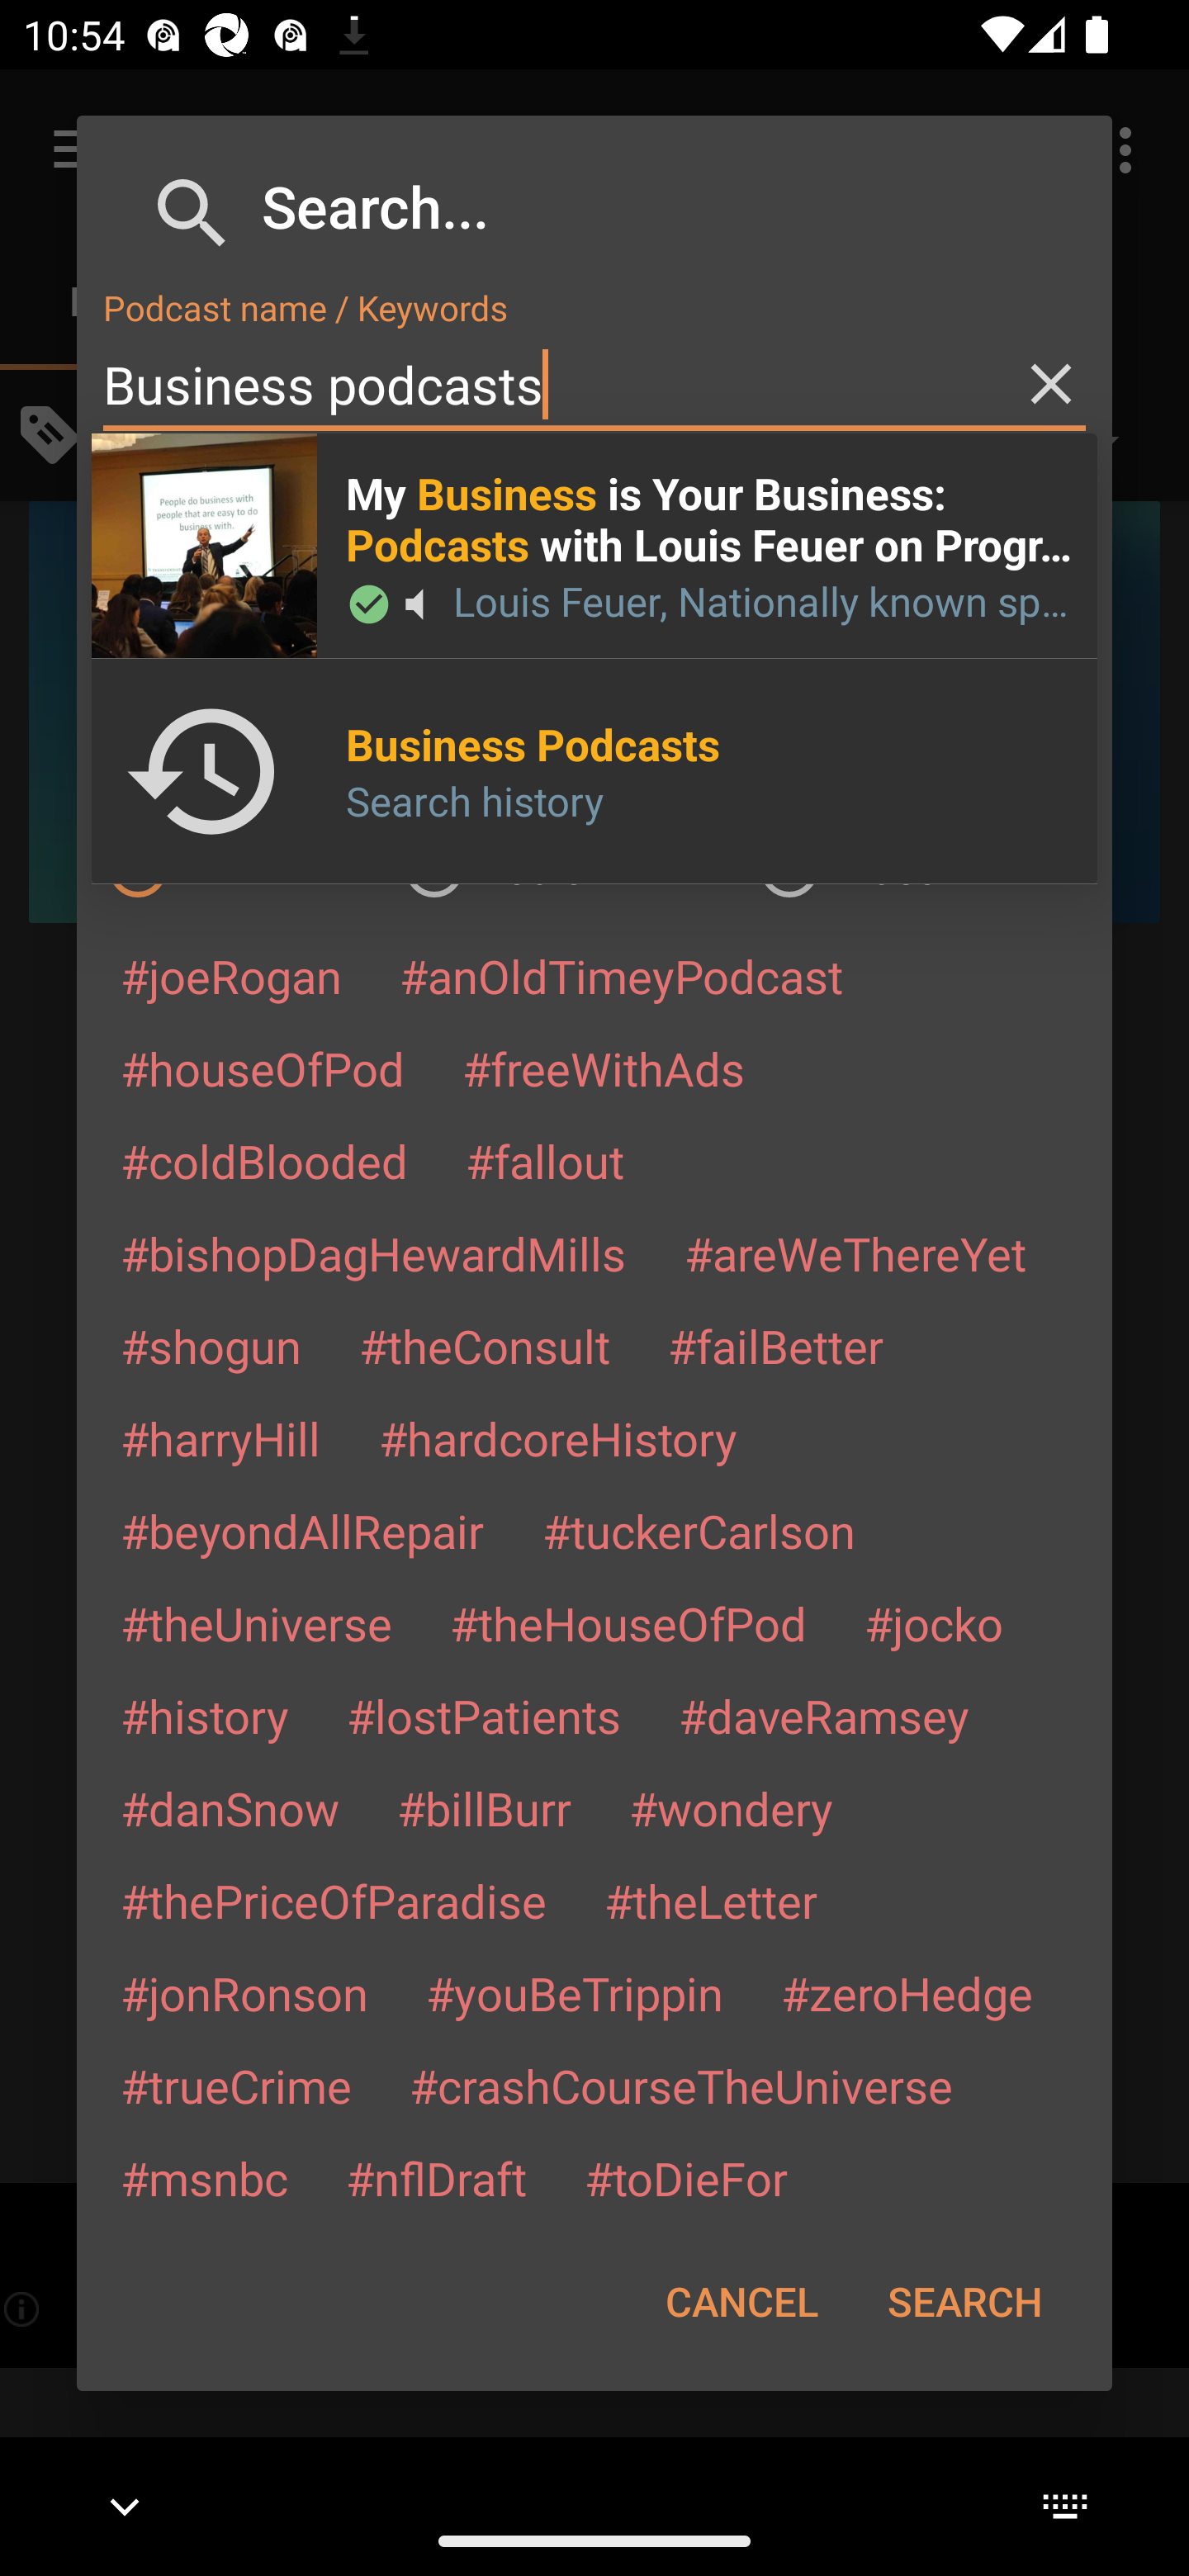 The image size is (1189, 2576). Describe the element at coordinates (574, 1993) in the screenshot. I see `#youBeTrippin` at that location.